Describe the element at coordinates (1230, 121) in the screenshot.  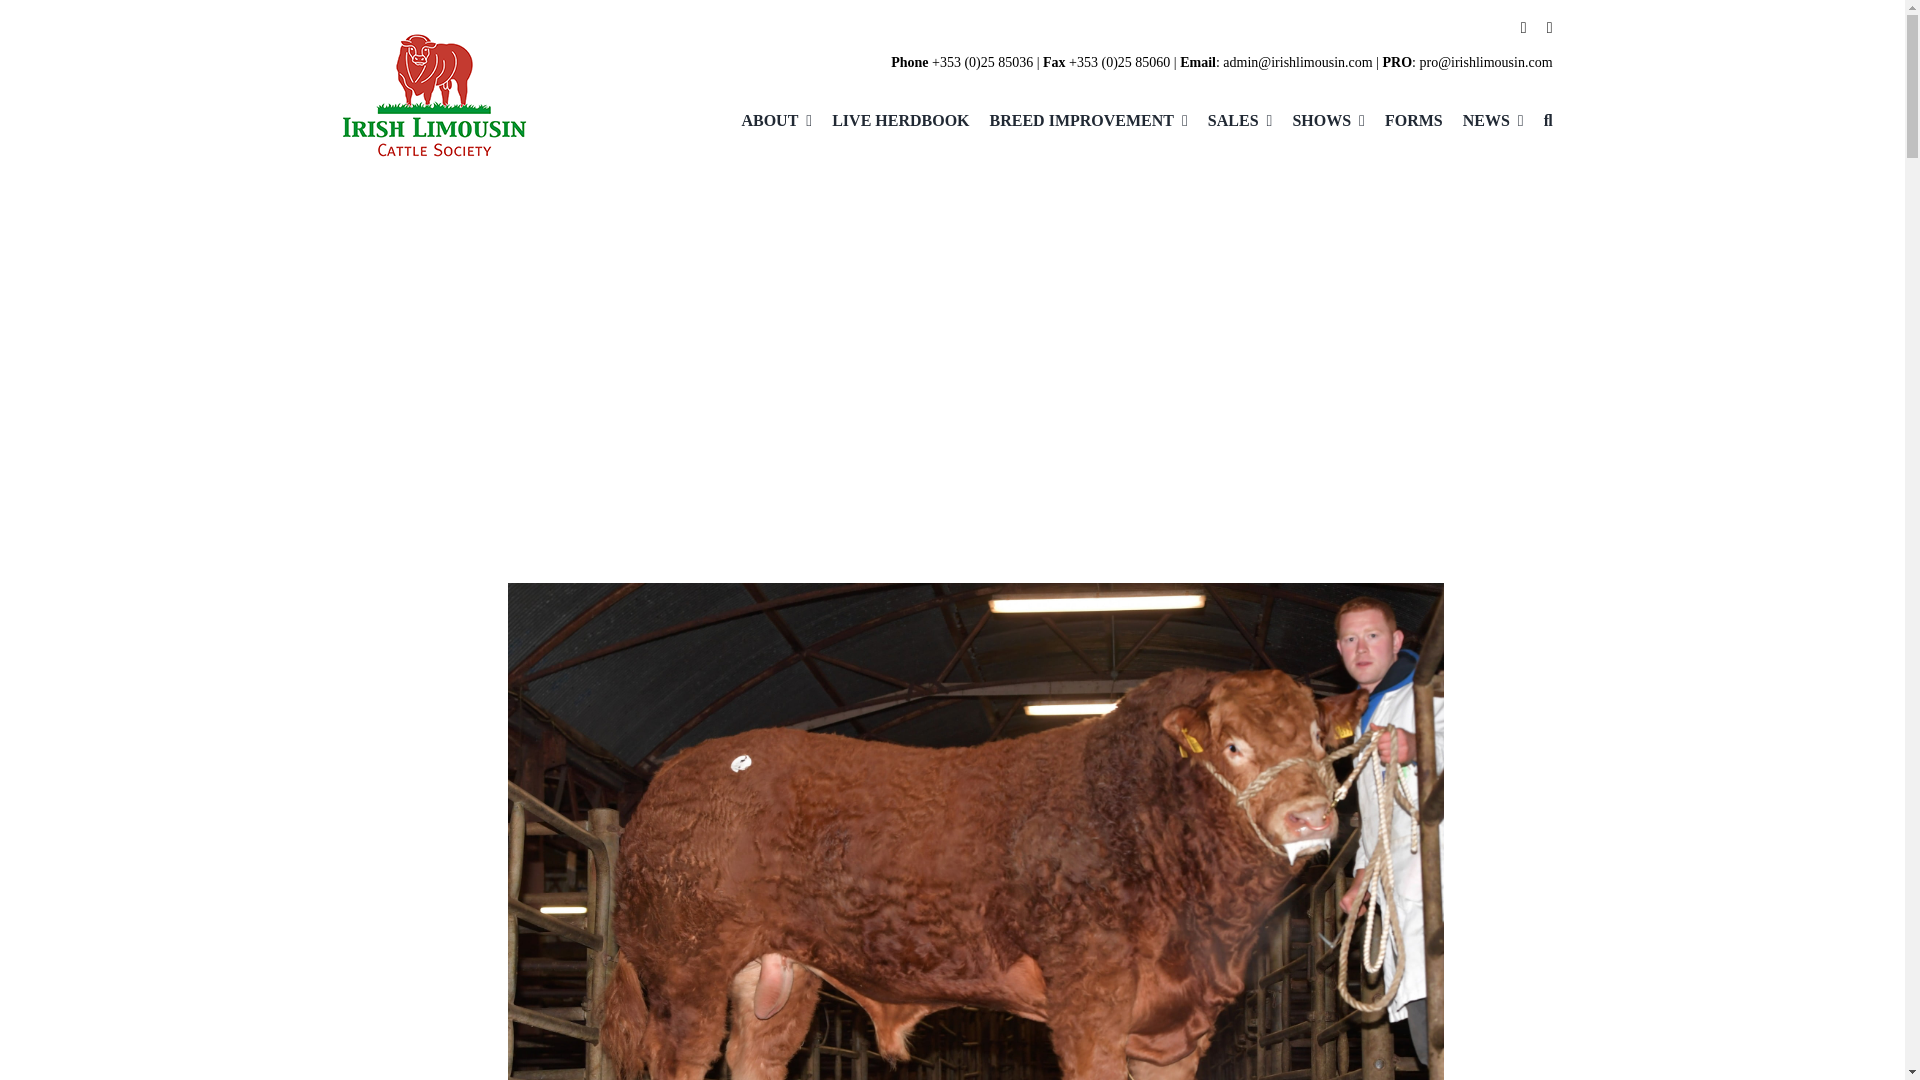
I see `SALES` at that location.